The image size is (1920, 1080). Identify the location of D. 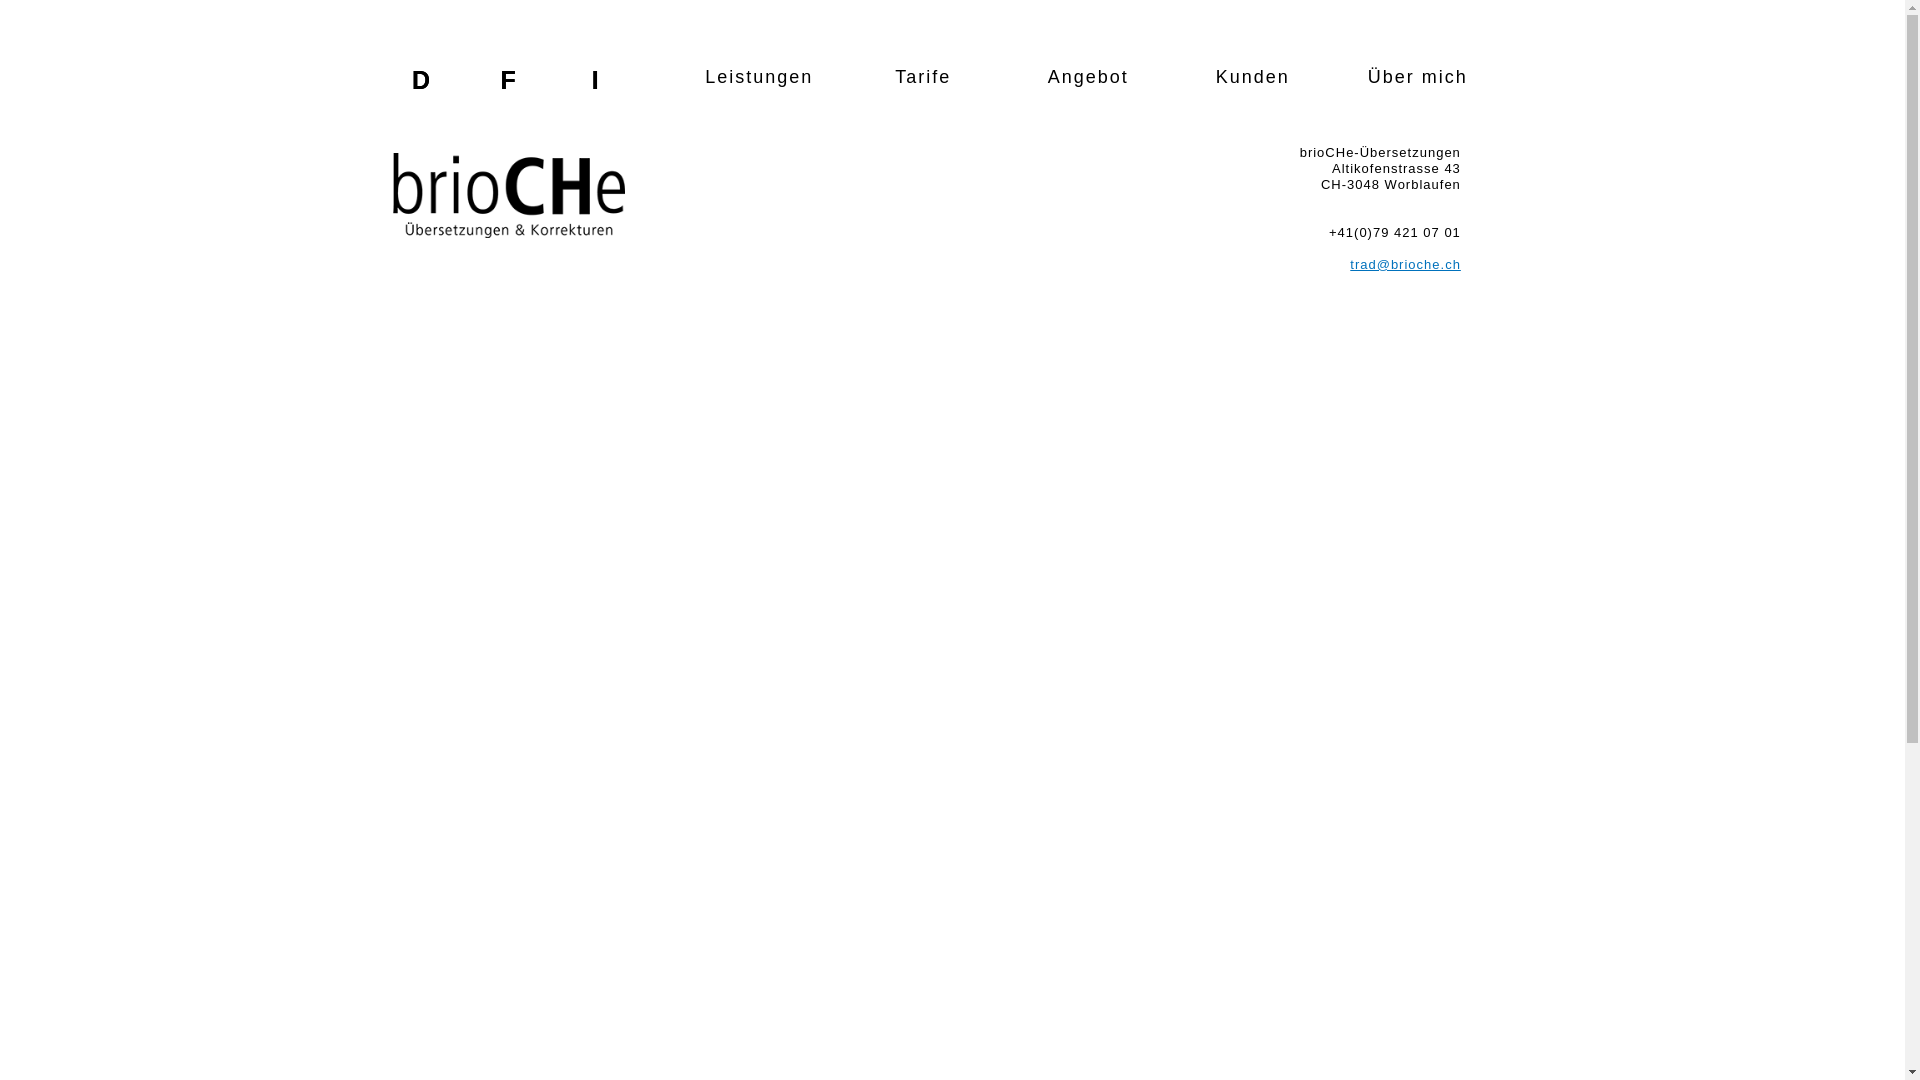
(422, 84).